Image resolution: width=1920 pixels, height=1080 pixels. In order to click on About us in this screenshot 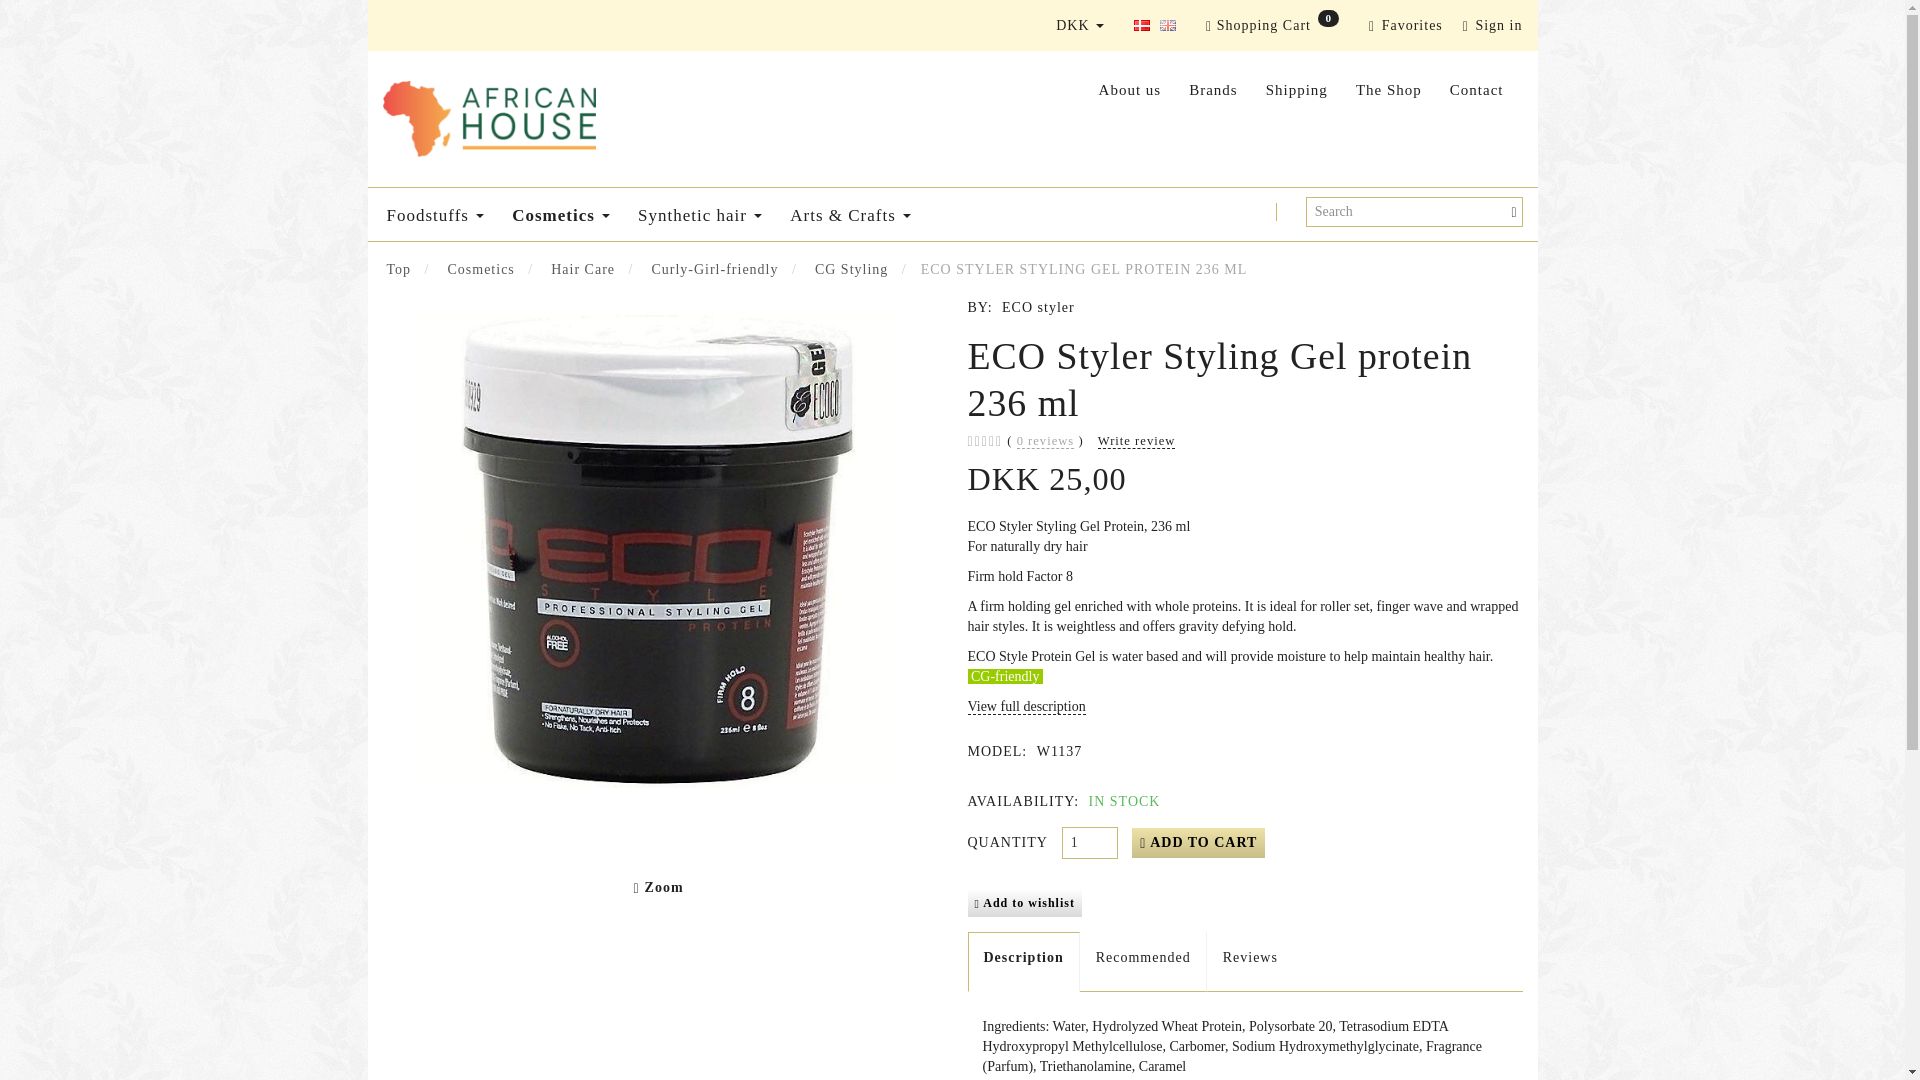, I will do `click(1130, 90)`.